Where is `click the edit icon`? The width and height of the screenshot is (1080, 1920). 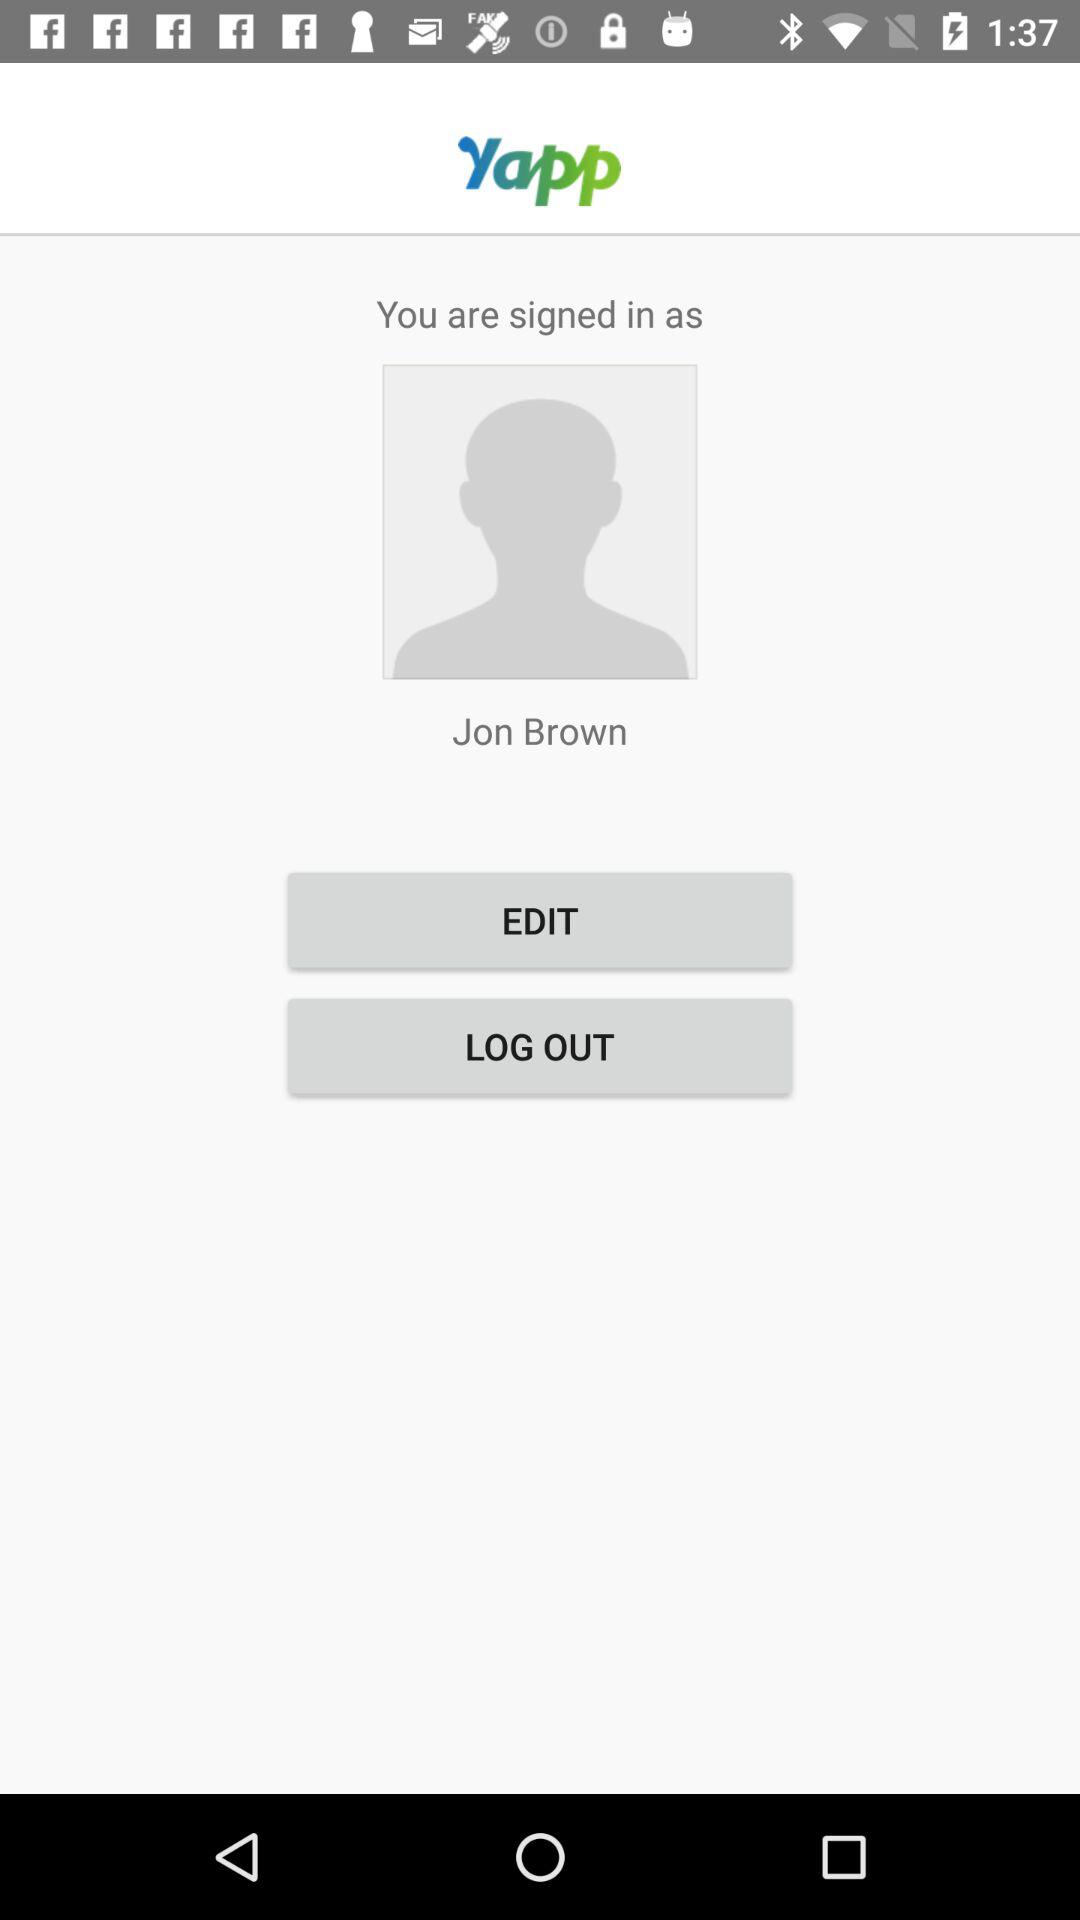
click the edit icon is located at coordinates (540, 920).